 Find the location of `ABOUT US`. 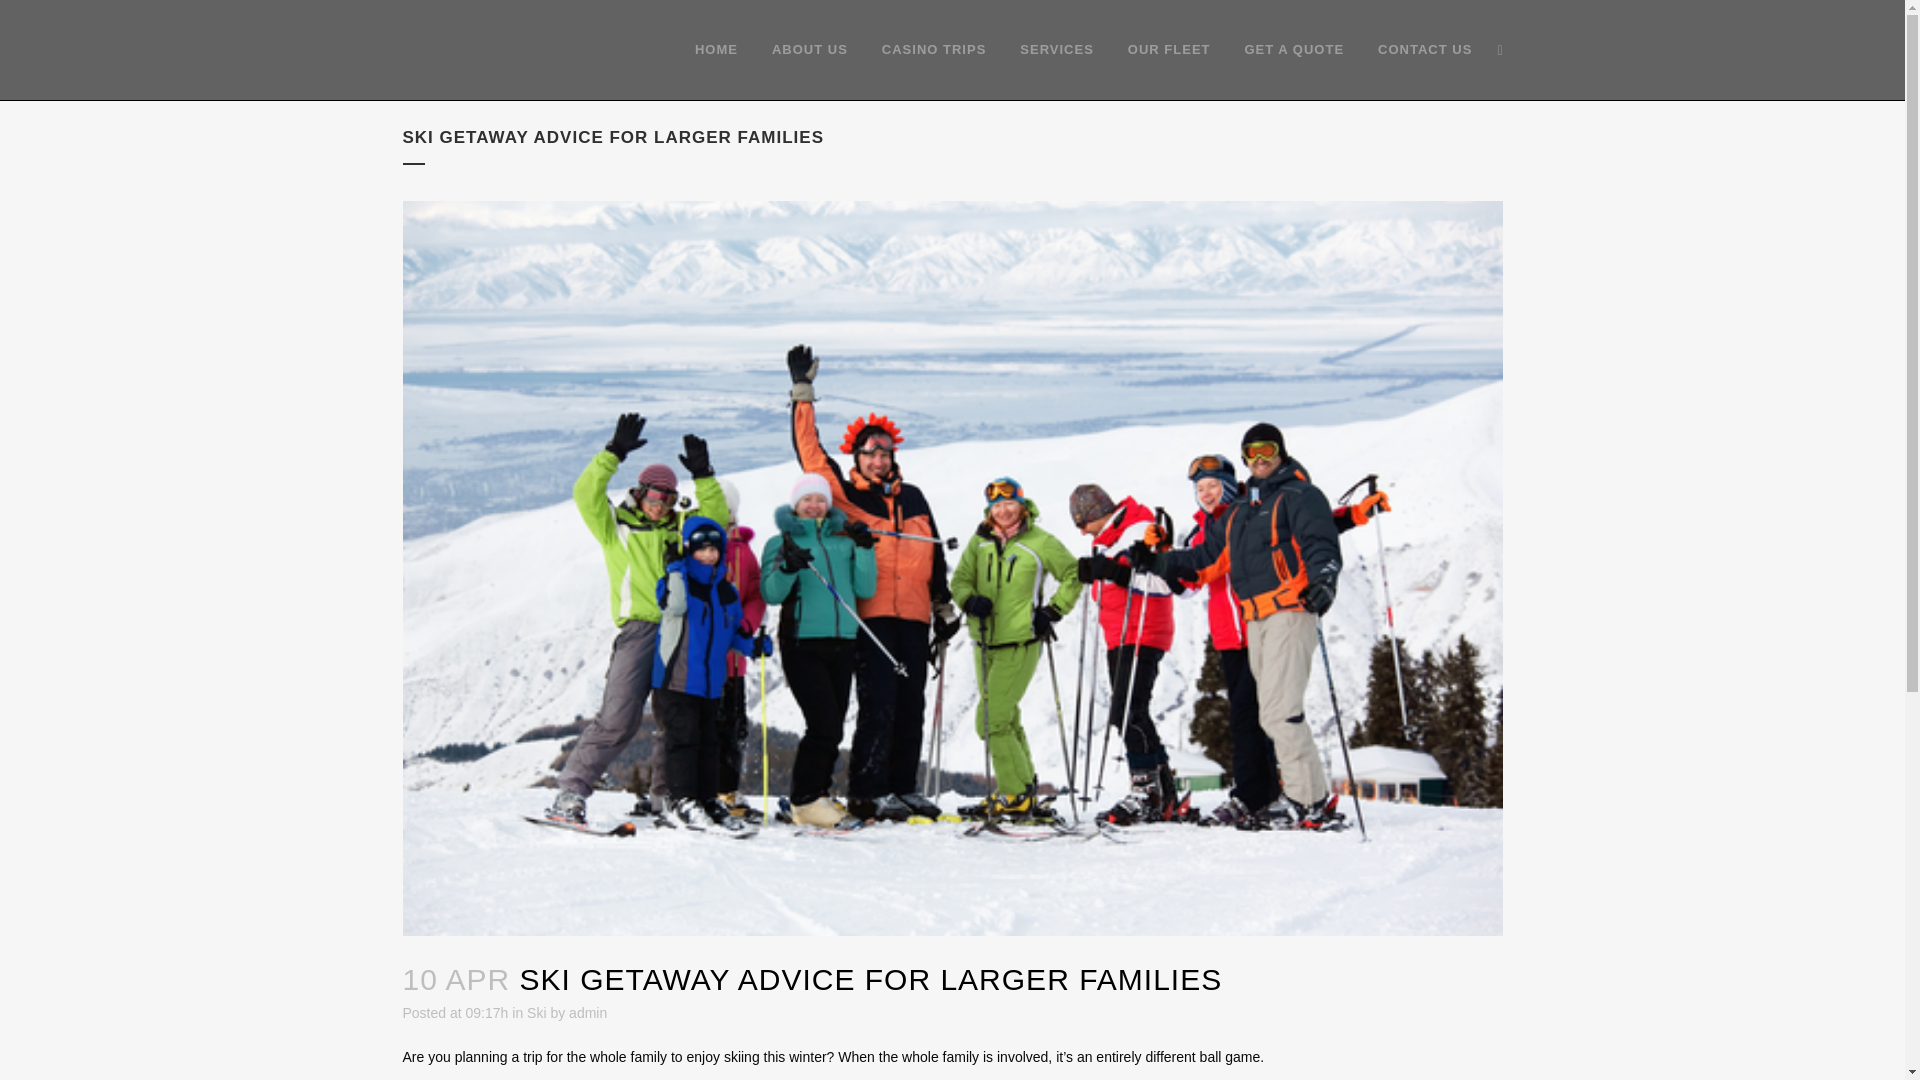

ABOUT US is located at coordinates (810, 50).